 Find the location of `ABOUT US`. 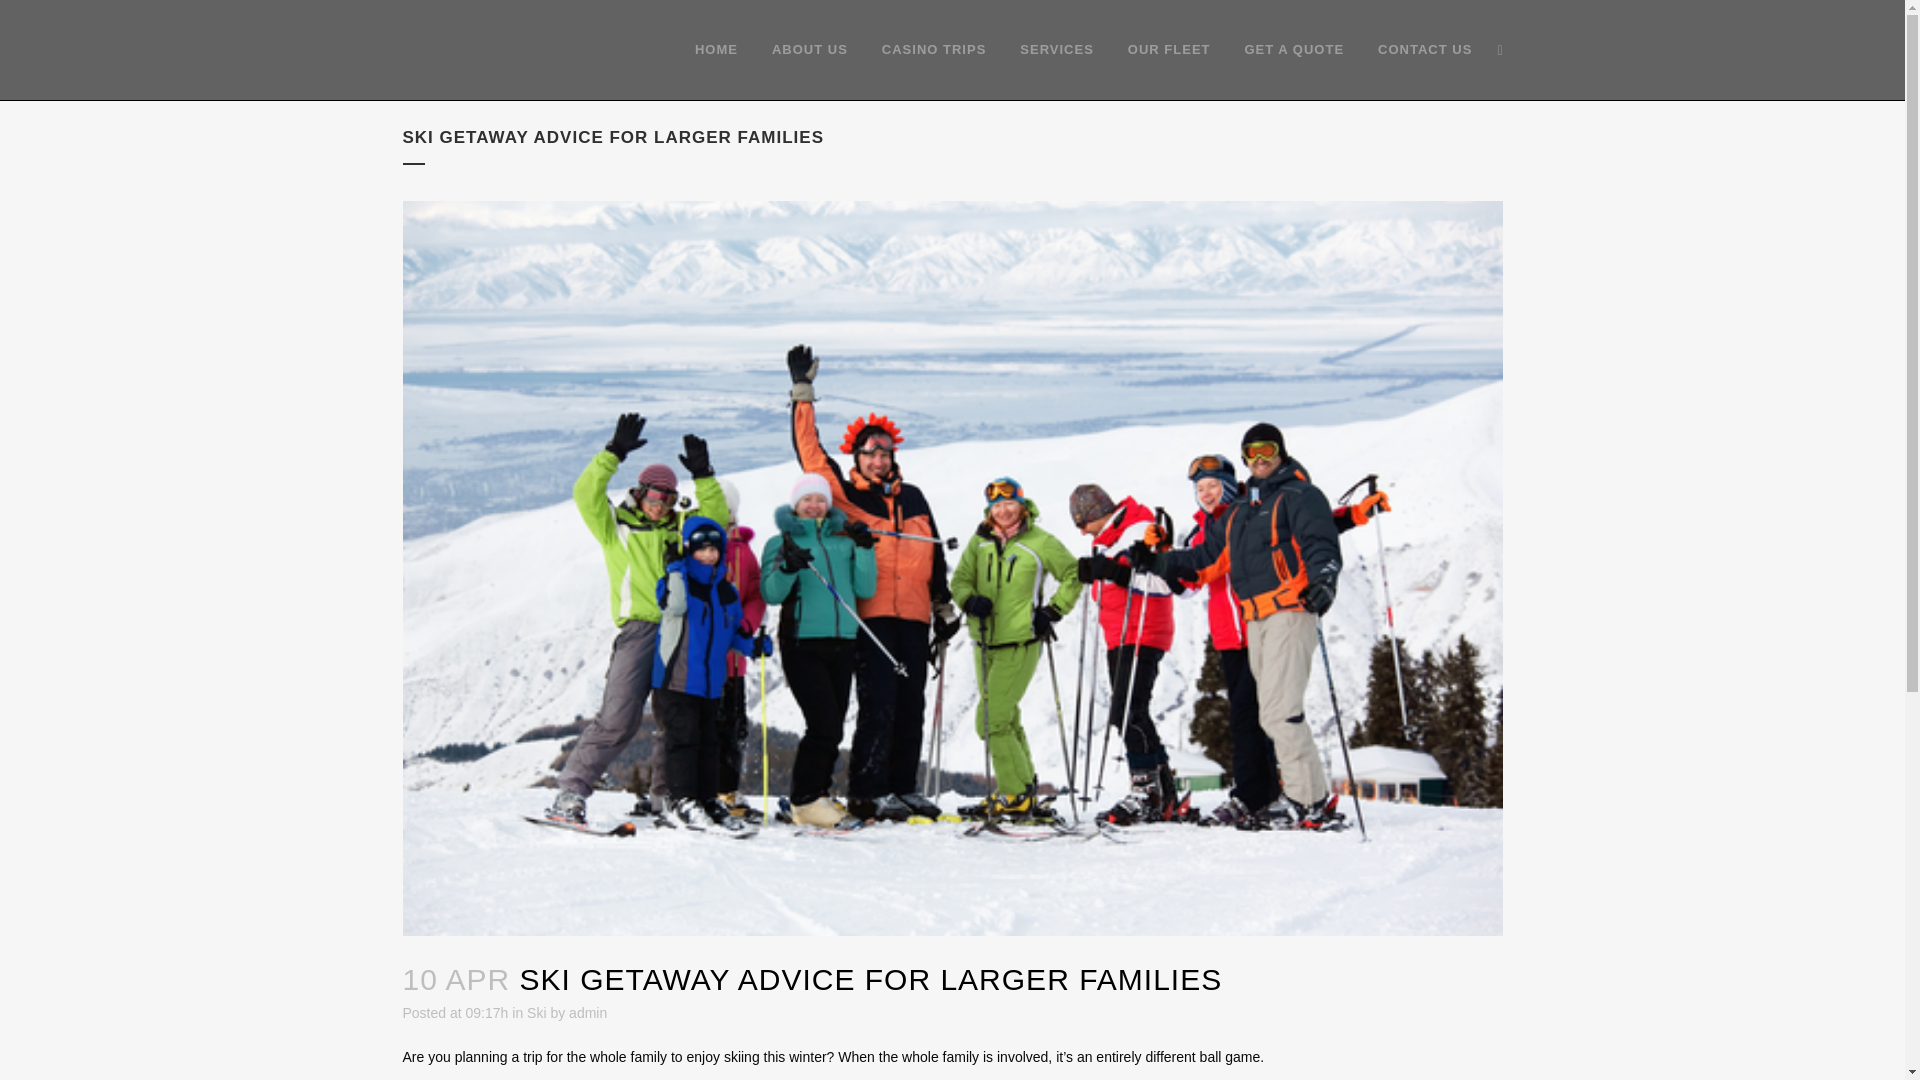

ABOUT US is located at coordinates (810, 50).